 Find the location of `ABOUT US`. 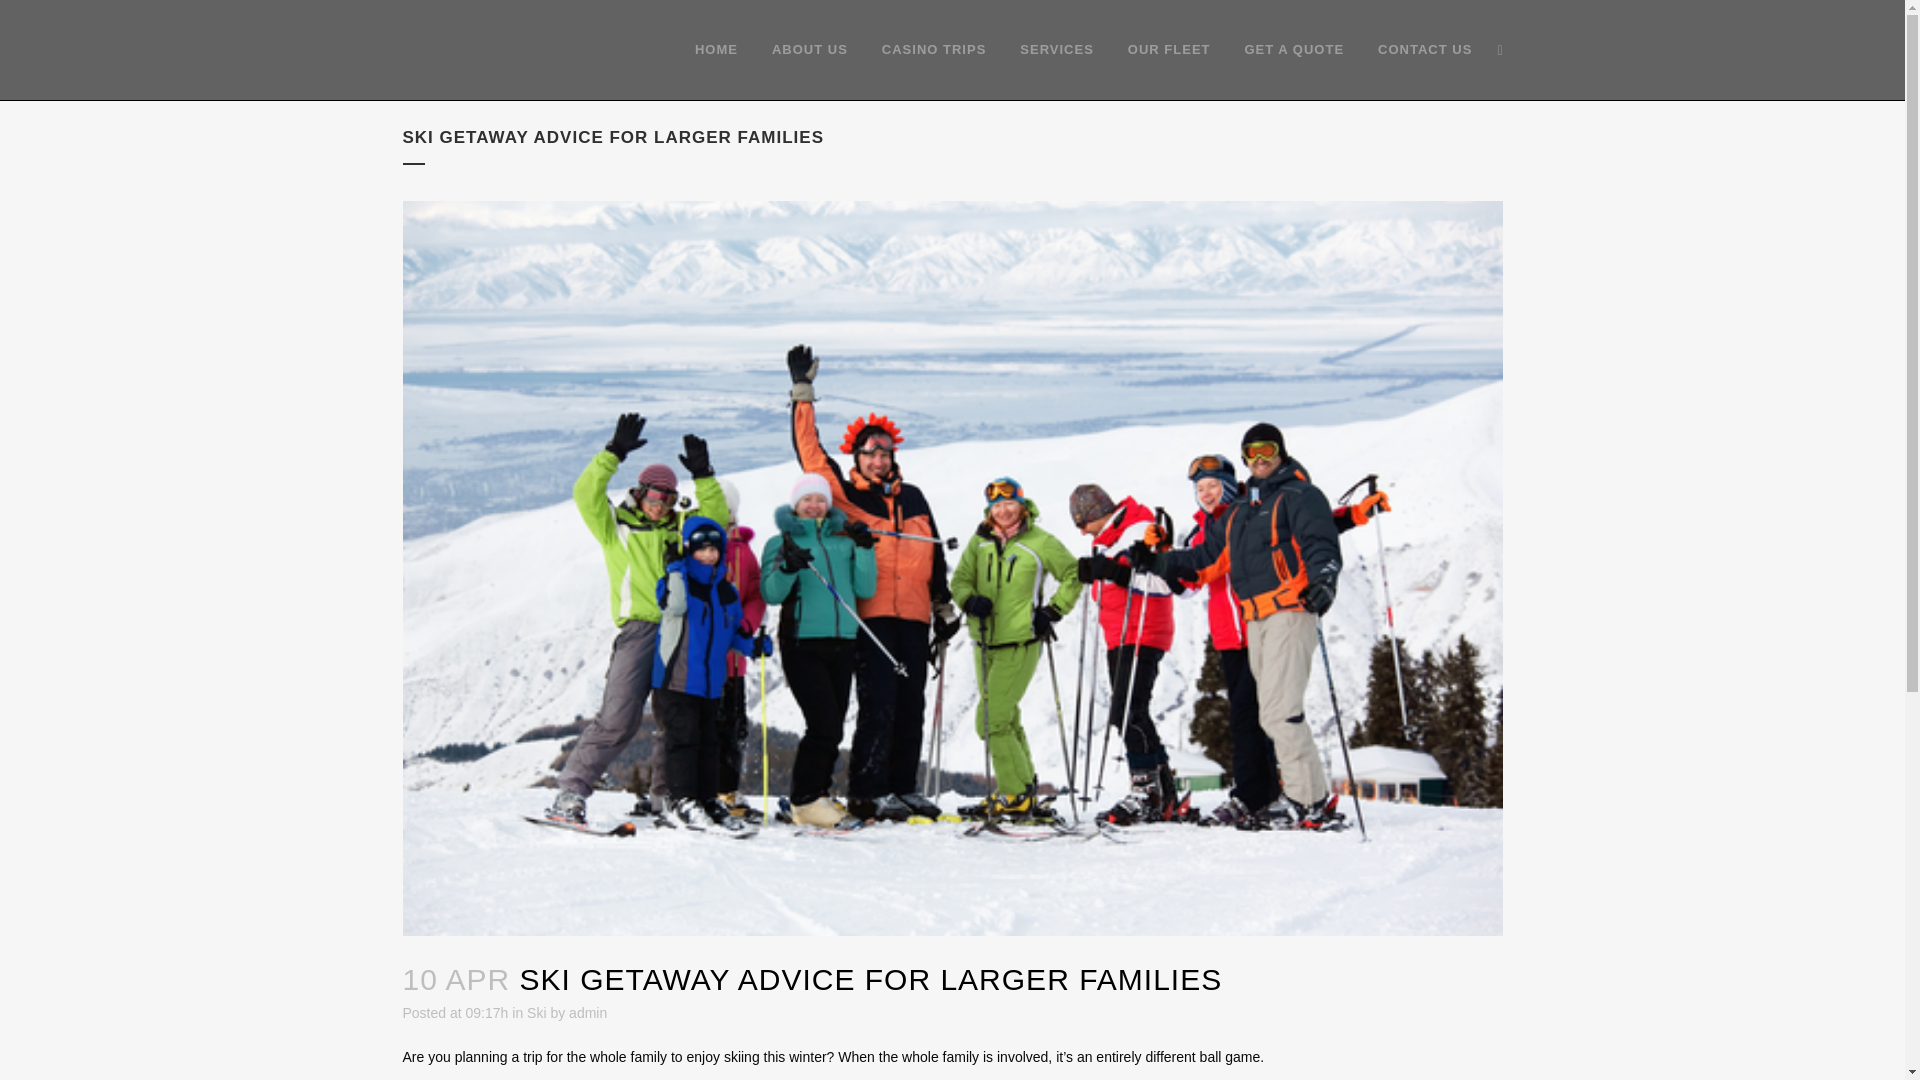

ABOUT US is located at coordinates (810, 50).